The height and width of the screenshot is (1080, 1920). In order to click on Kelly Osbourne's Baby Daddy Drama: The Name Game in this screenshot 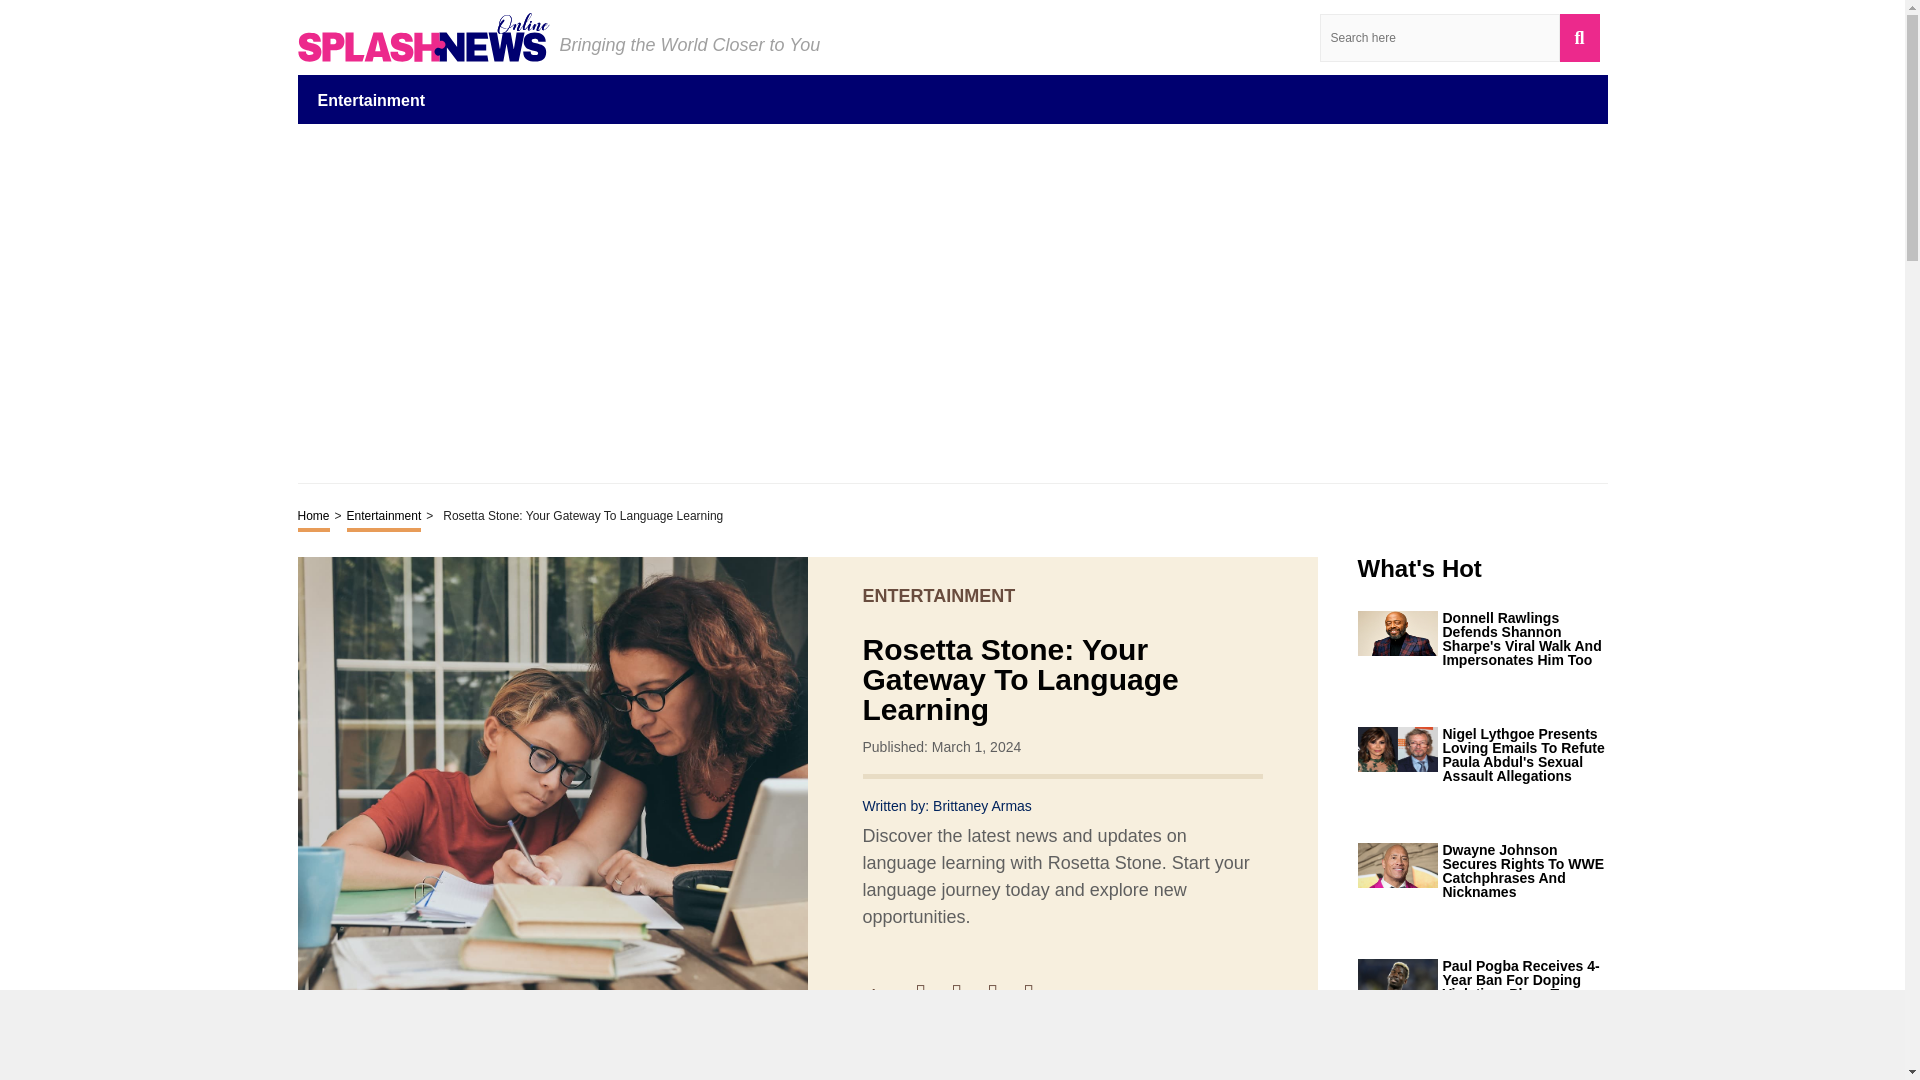, I will do `click(1524, 1077)`.